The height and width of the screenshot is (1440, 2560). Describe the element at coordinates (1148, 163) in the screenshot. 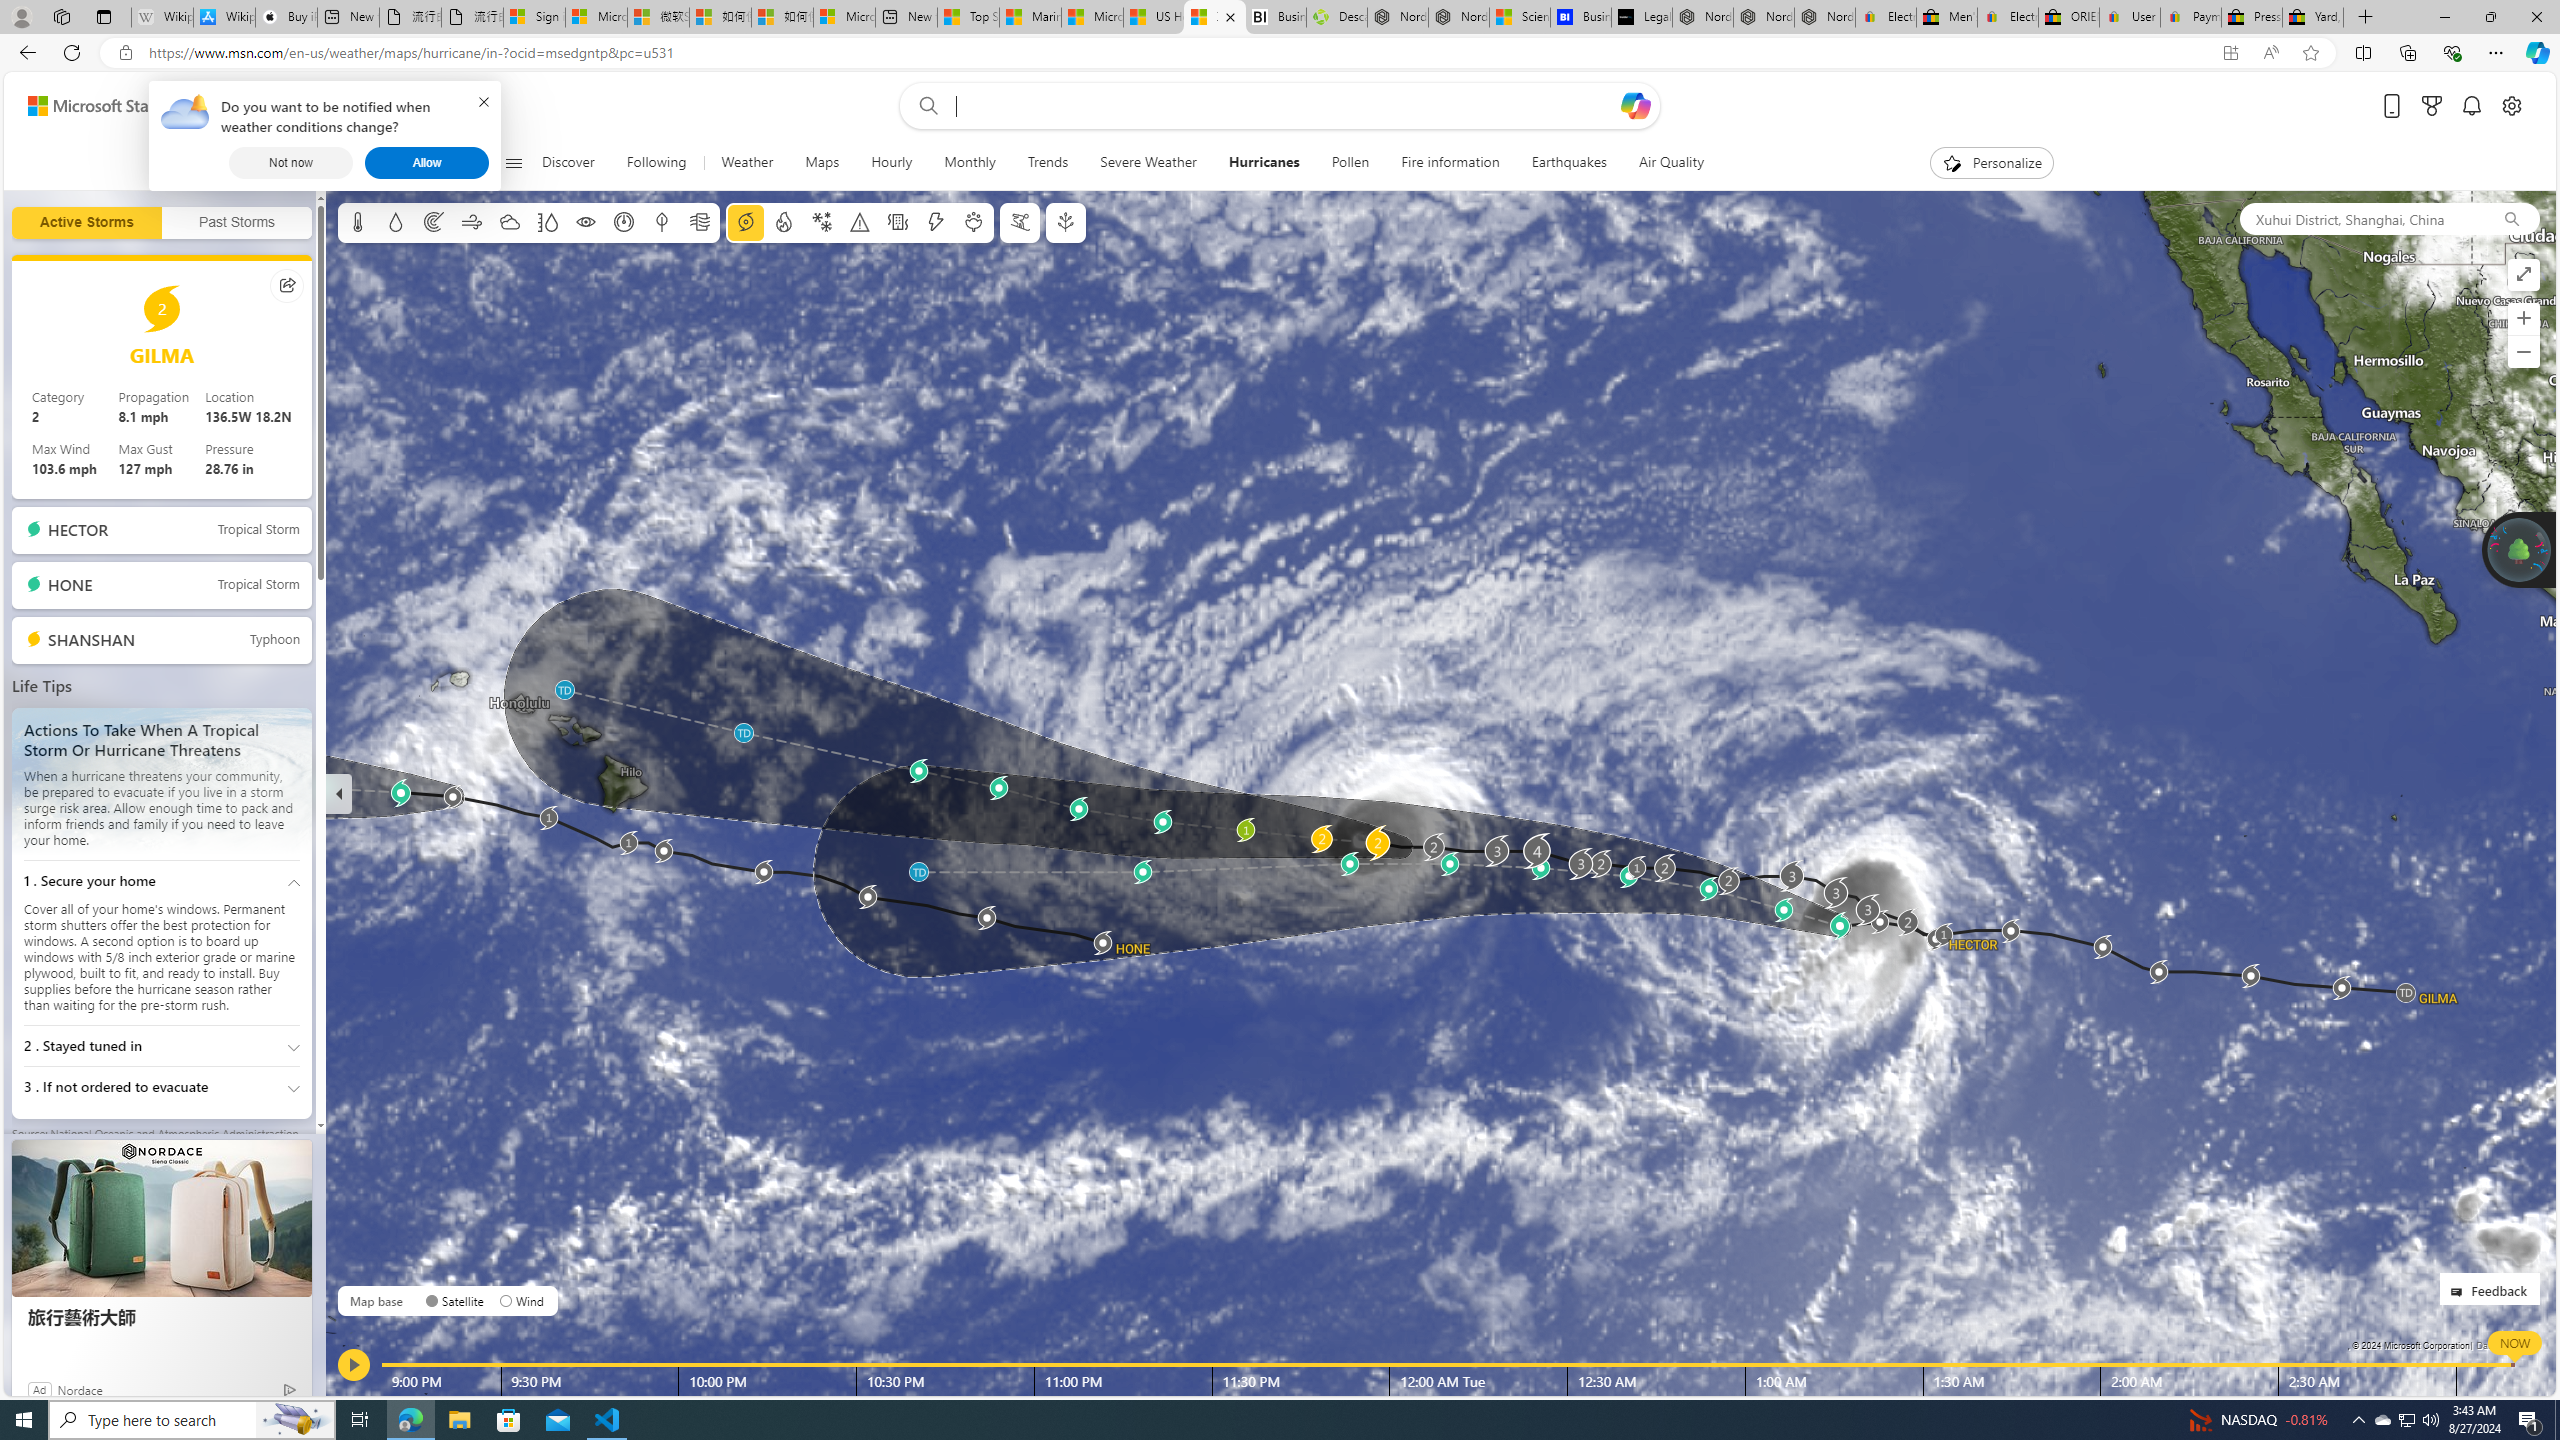

I see `Severe Weather` at that location.